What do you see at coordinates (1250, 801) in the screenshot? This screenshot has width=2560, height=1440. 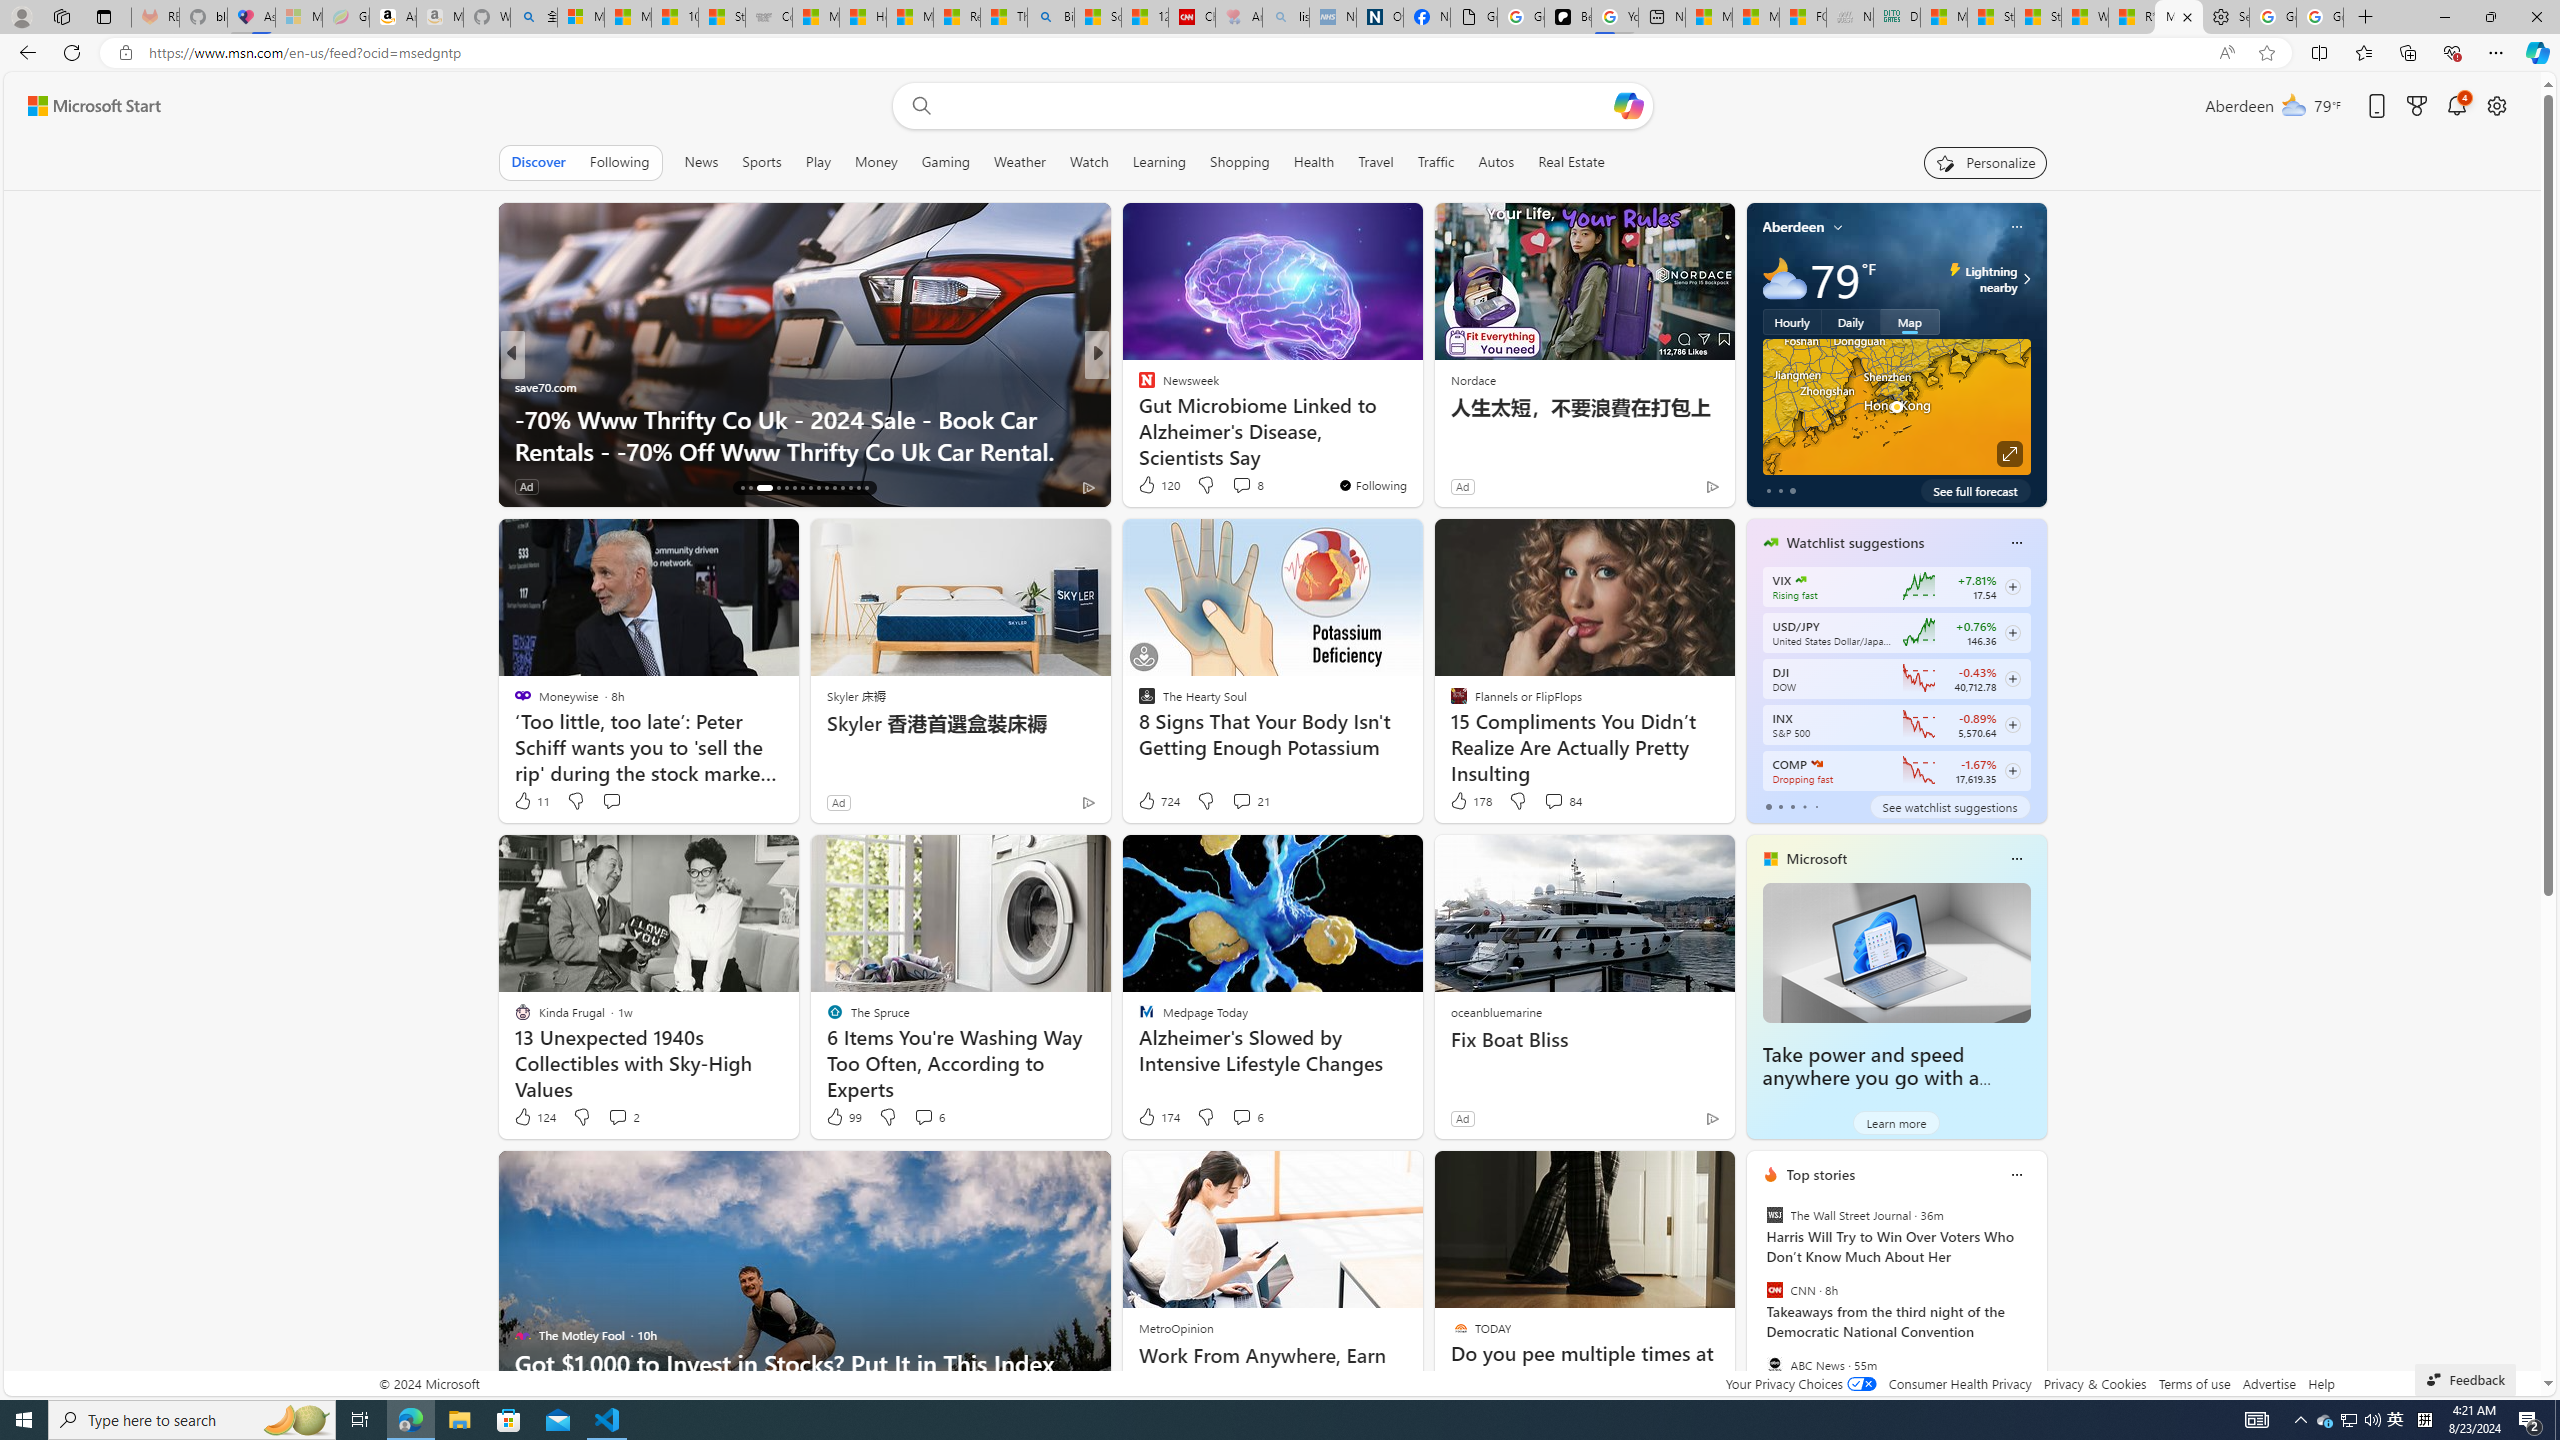 I see `View comments 21 Comment` at bounding box center [1250, 801].